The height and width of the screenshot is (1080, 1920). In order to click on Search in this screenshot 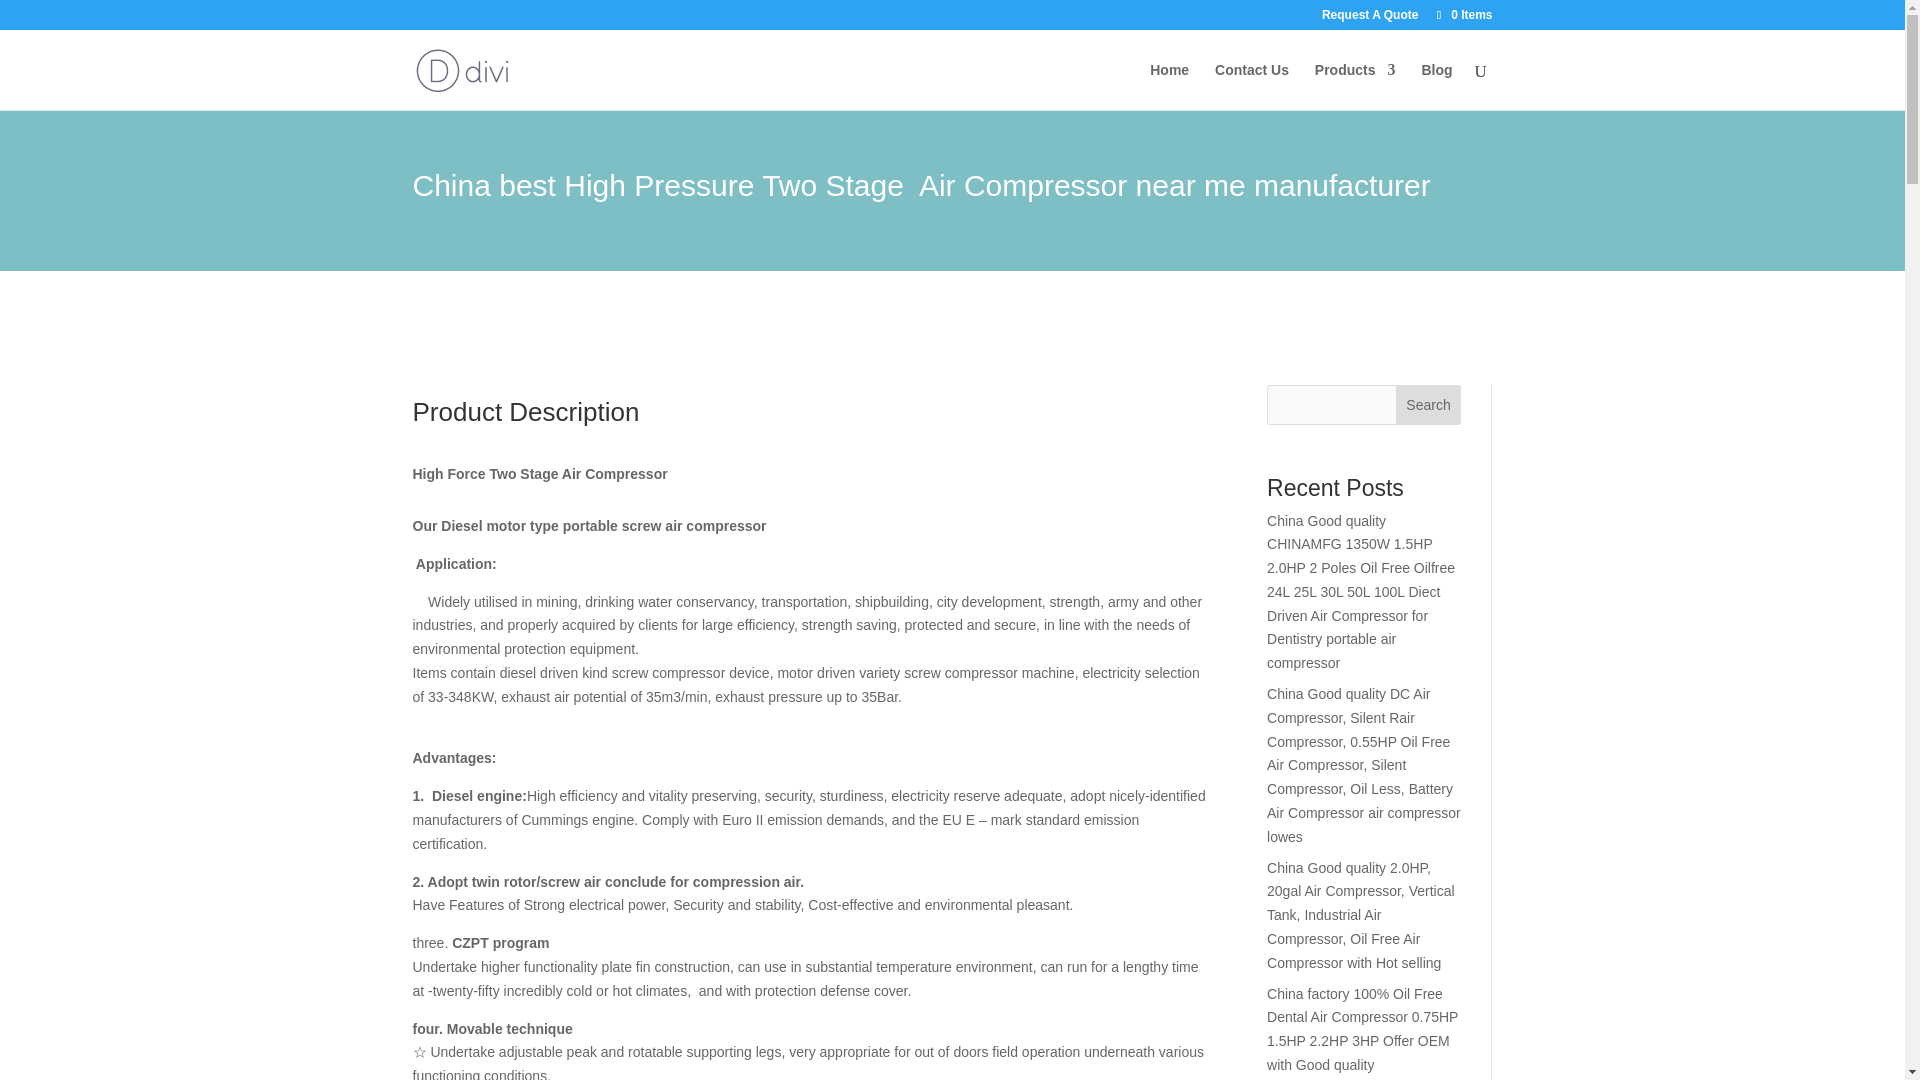, I will do `click(1428, 404)`.